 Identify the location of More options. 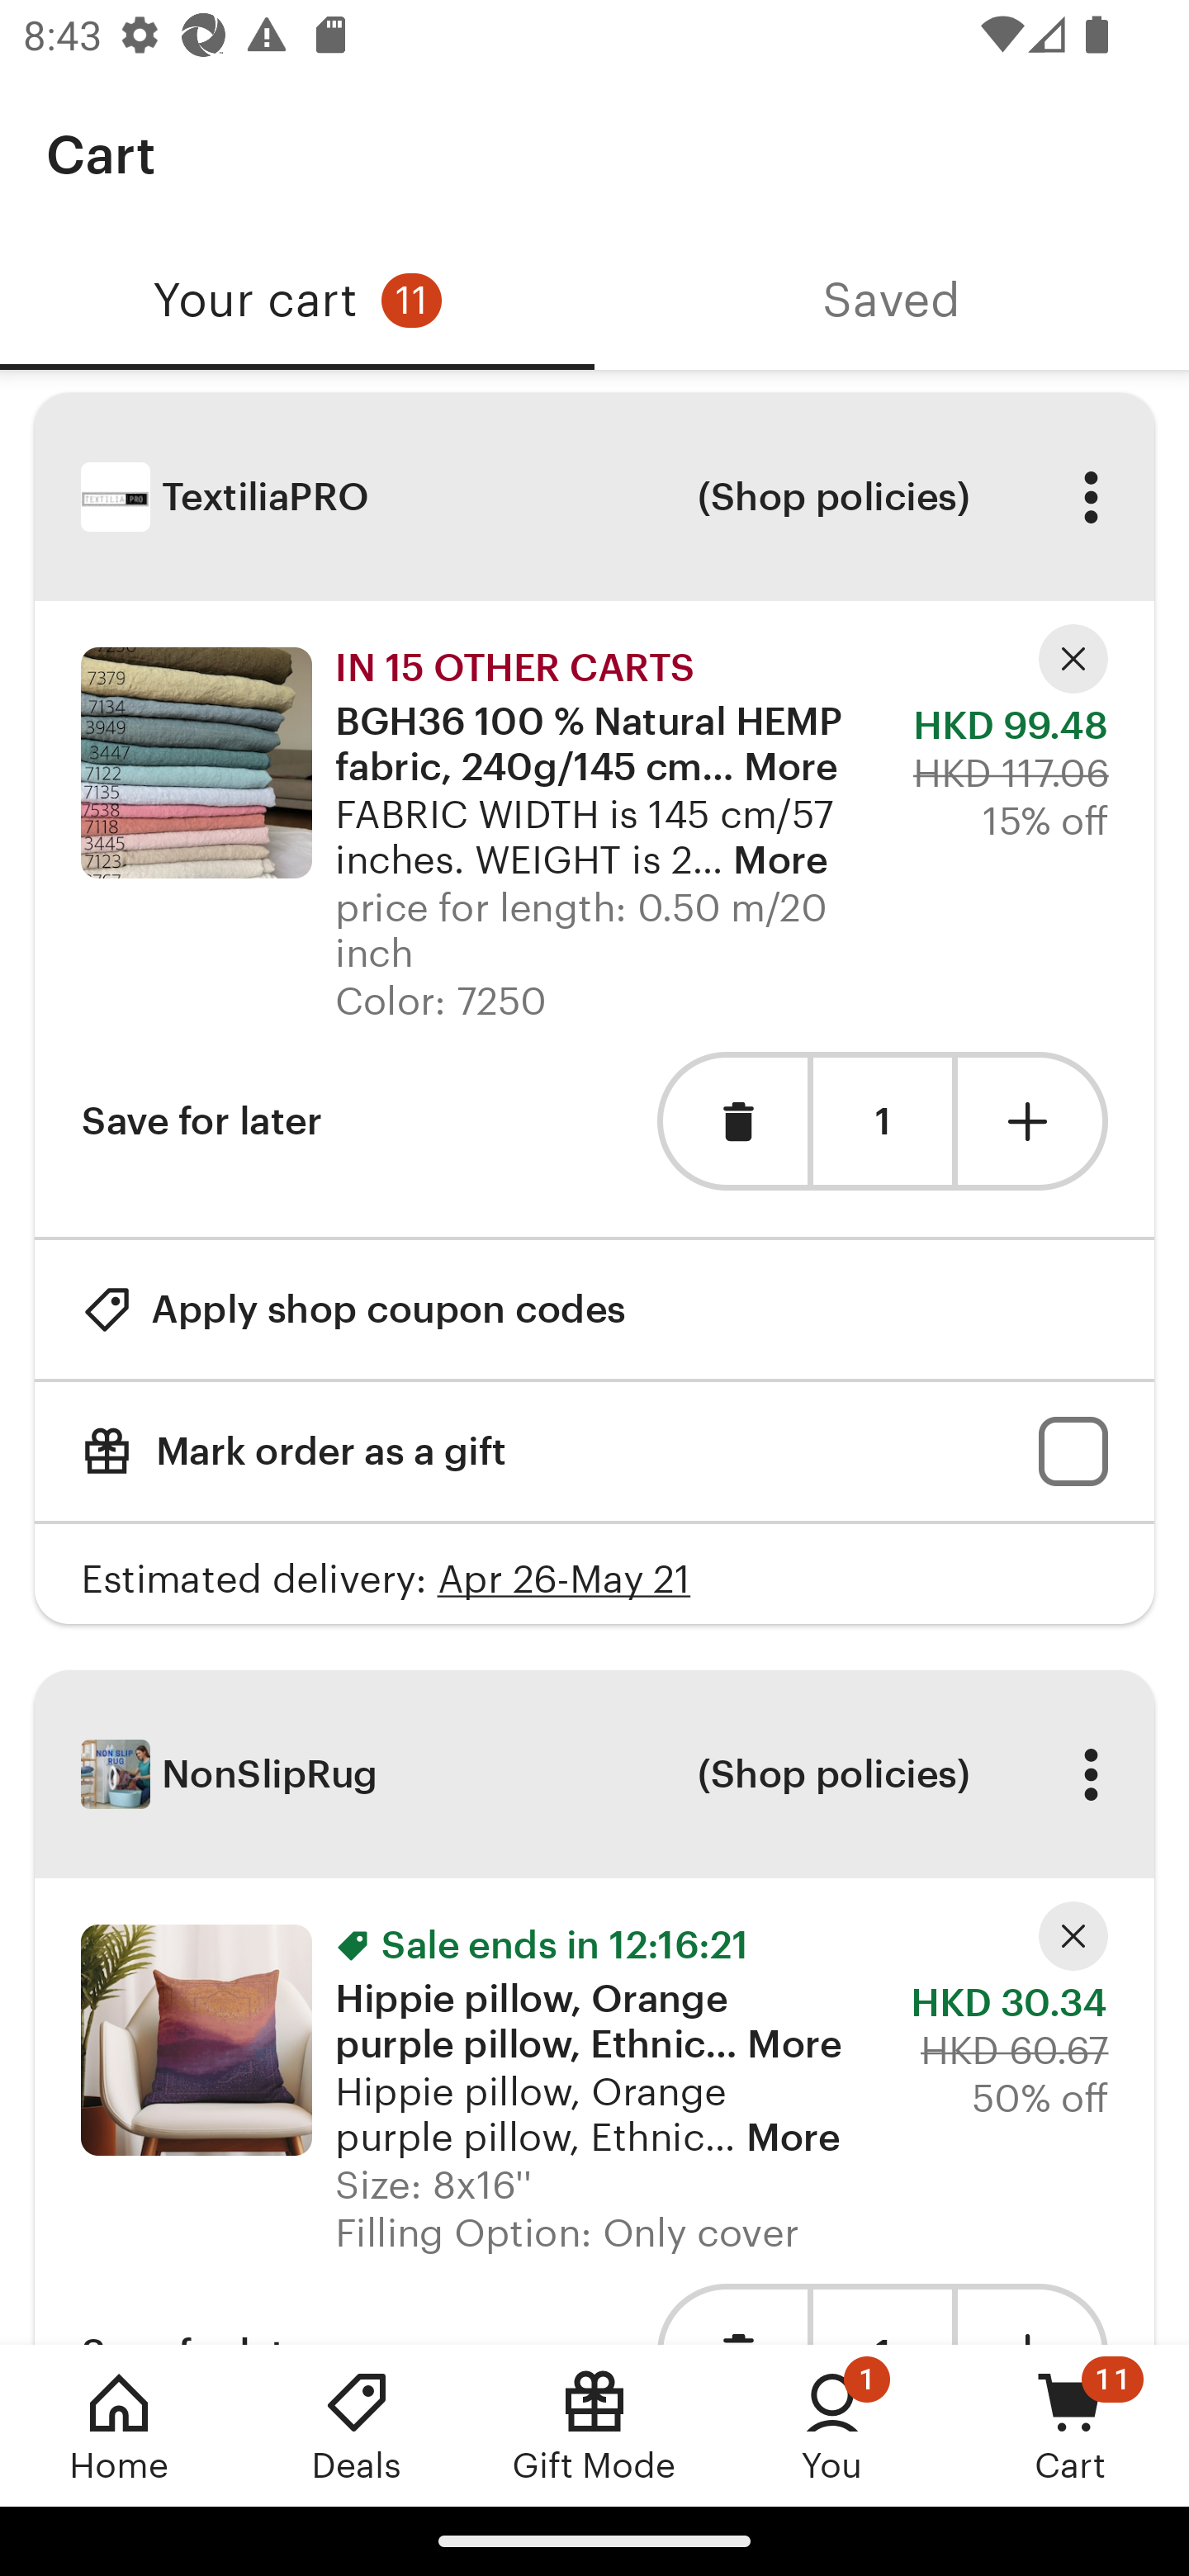
(1090, 1774).